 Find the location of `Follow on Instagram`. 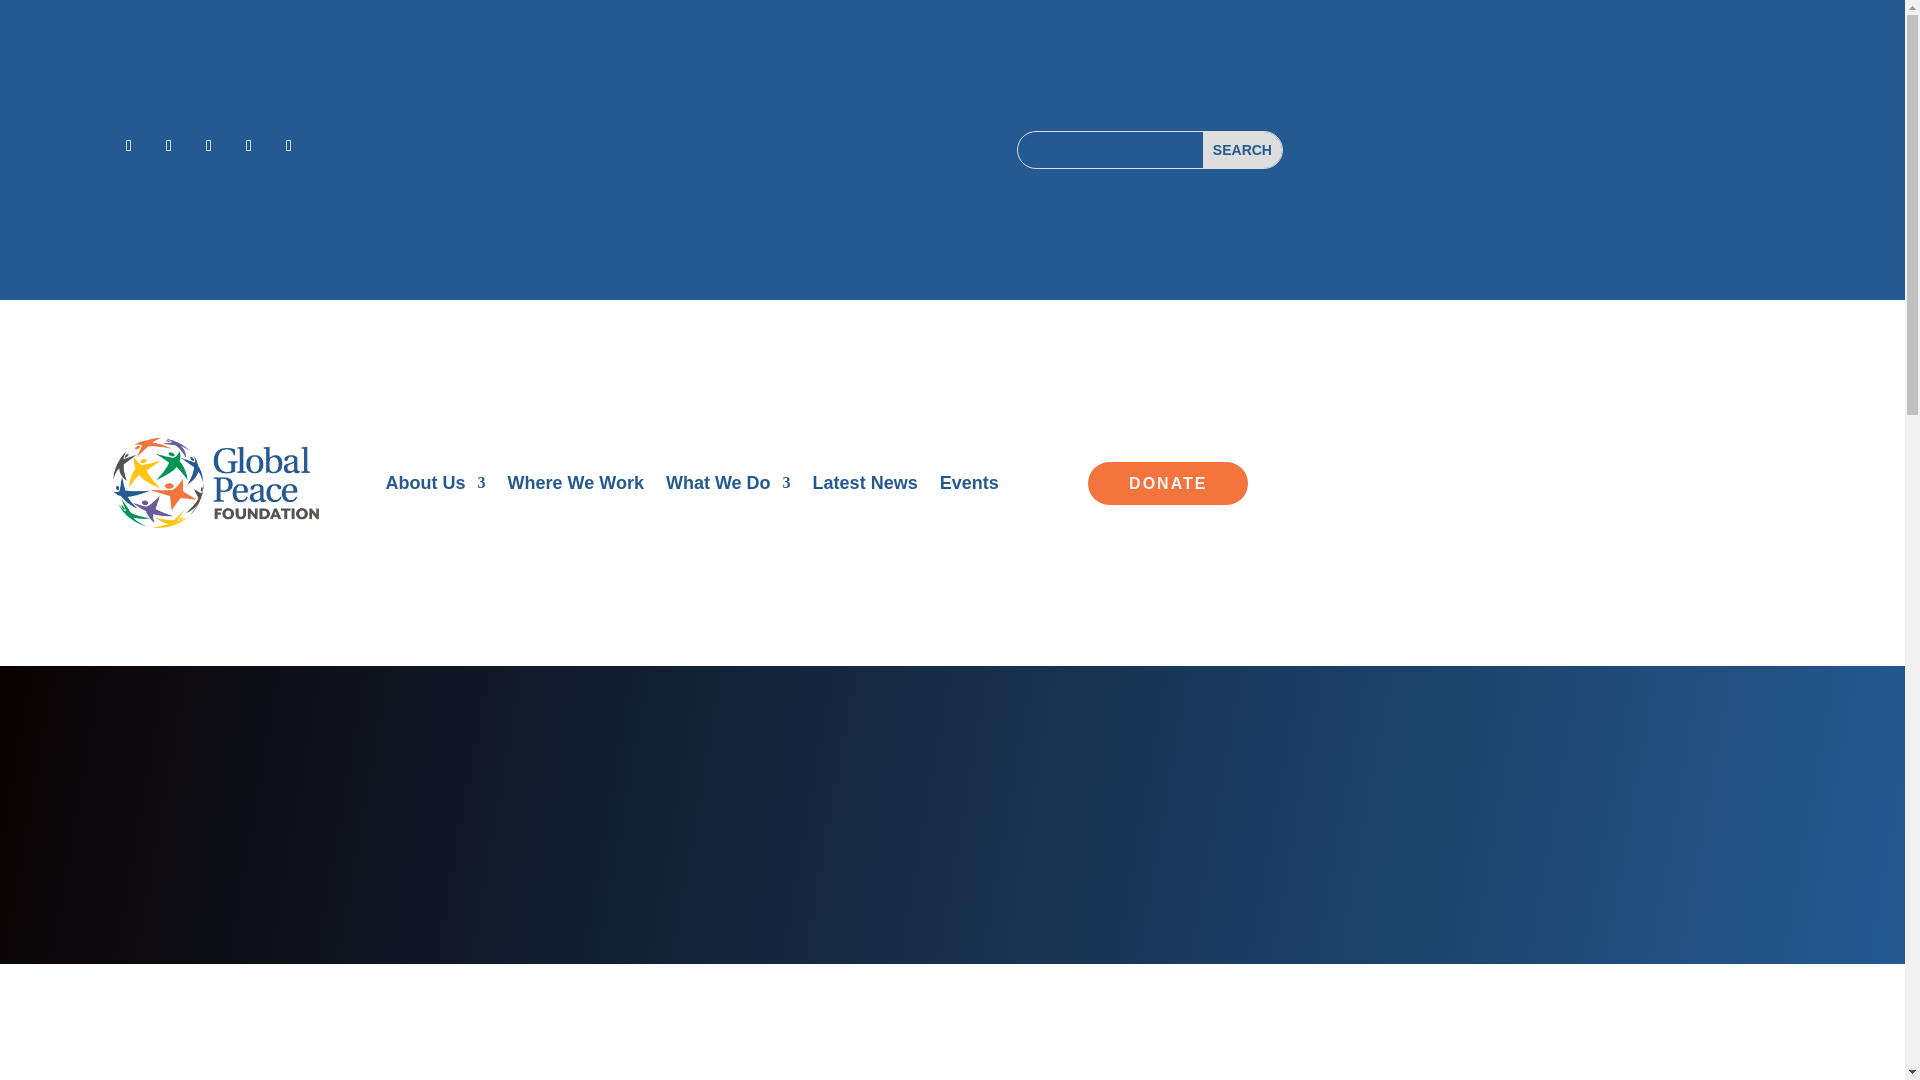

Follow on Instagram is located at coordinates (208, 146).